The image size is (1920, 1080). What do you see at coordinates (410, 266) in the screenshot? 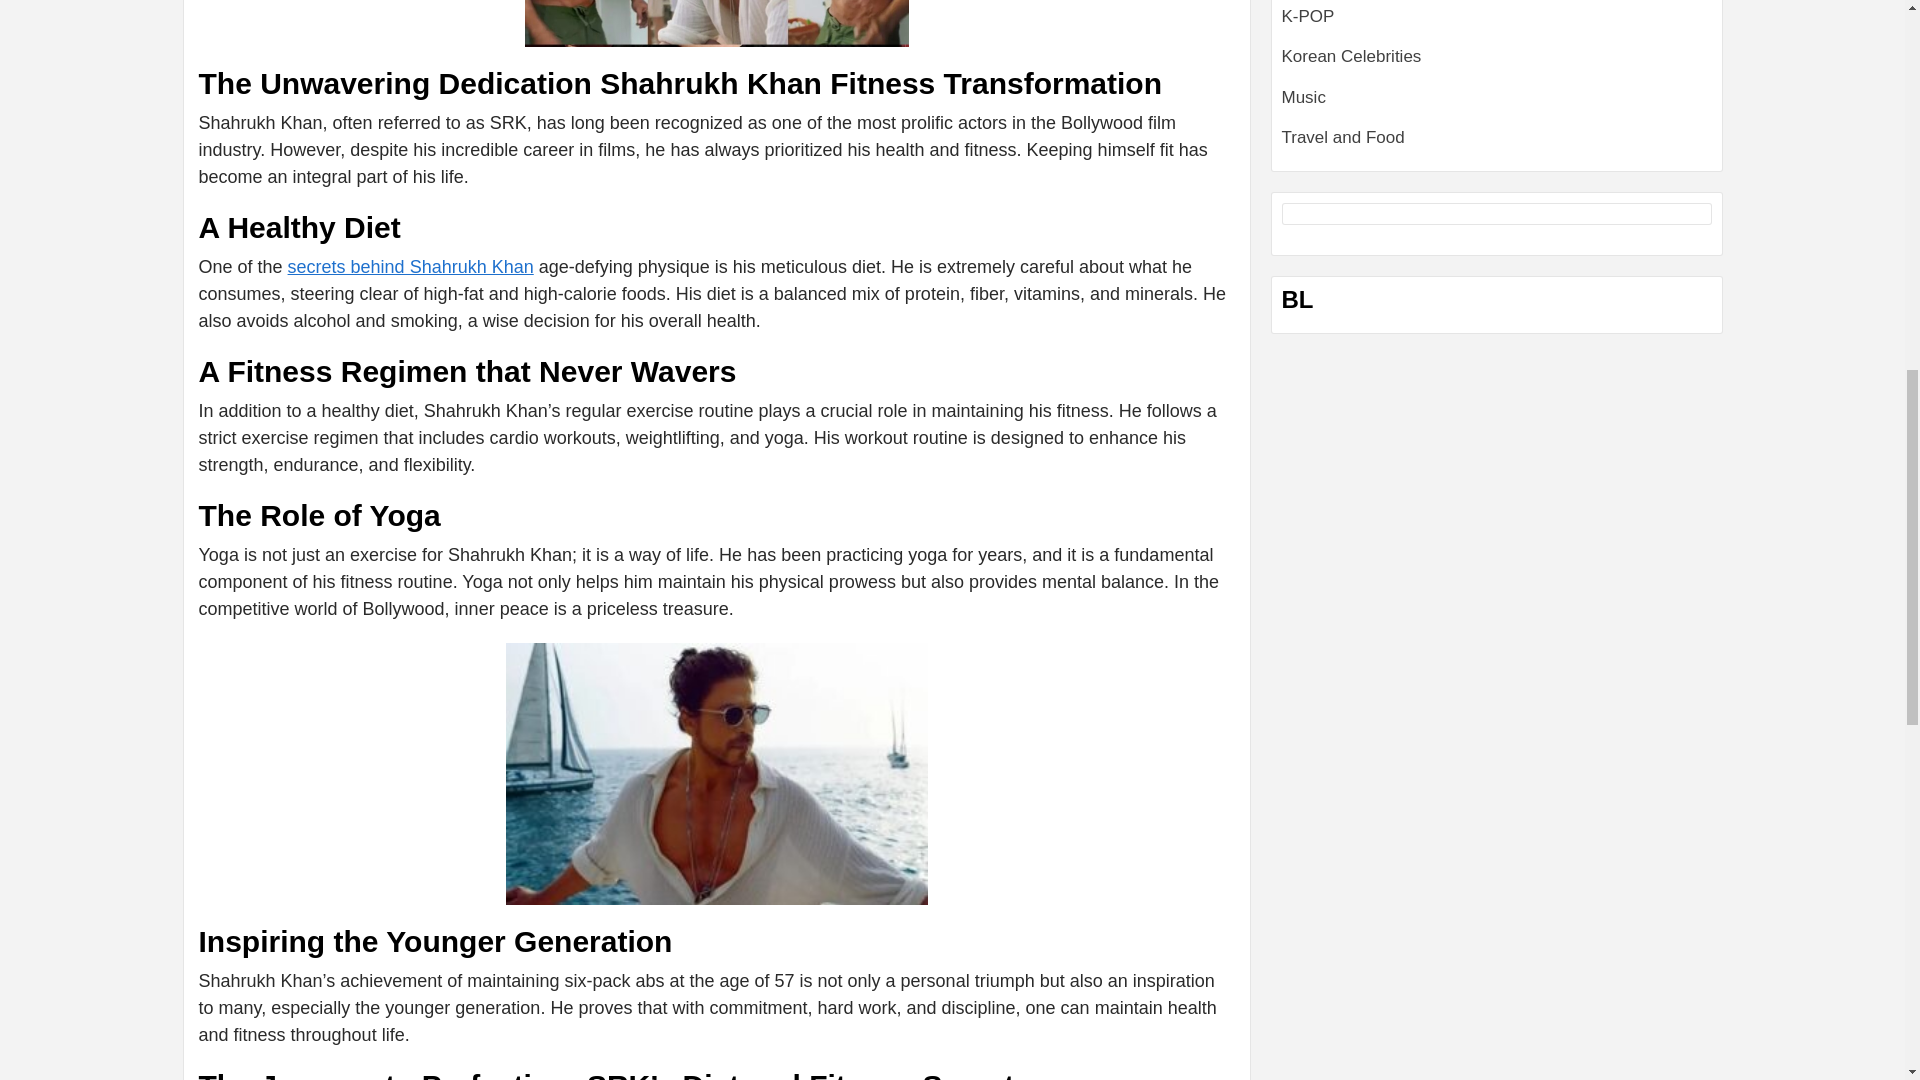
I see `secrets behind Shahrukh Khan` at bounding box center [410, 266].